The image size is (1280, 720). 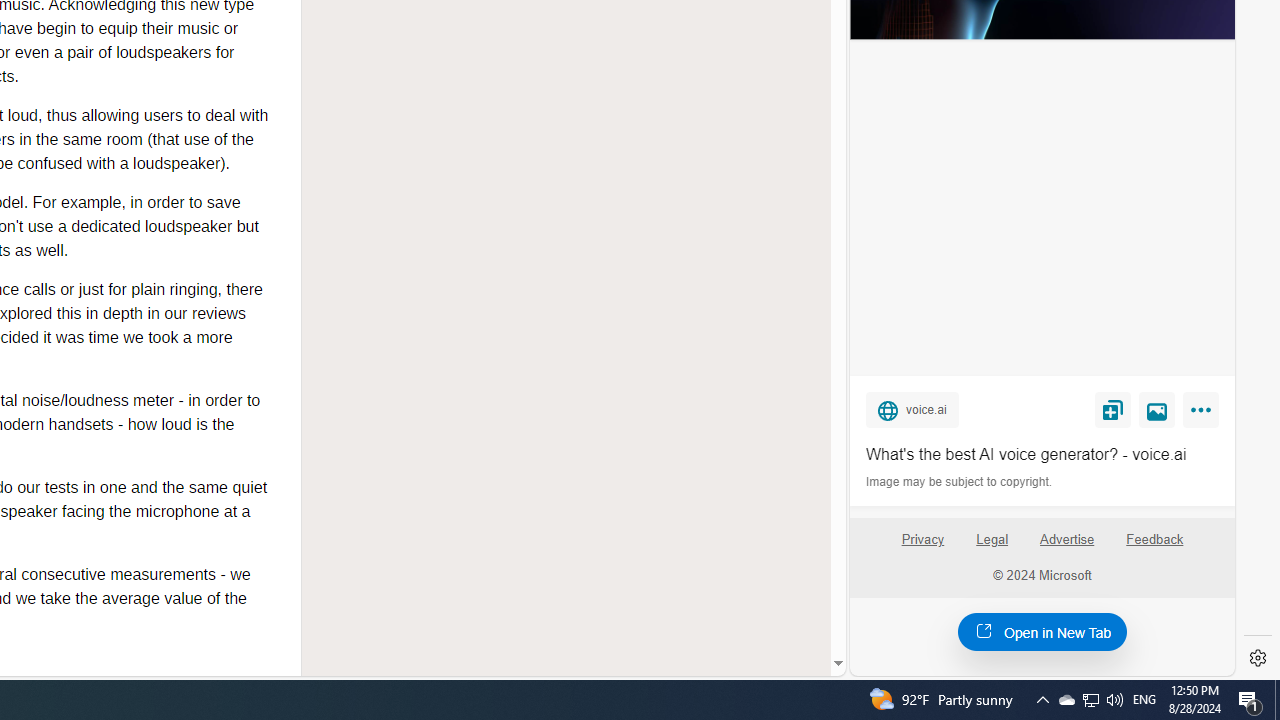 I want to click on Feedback, so click(x=1155, y=540).